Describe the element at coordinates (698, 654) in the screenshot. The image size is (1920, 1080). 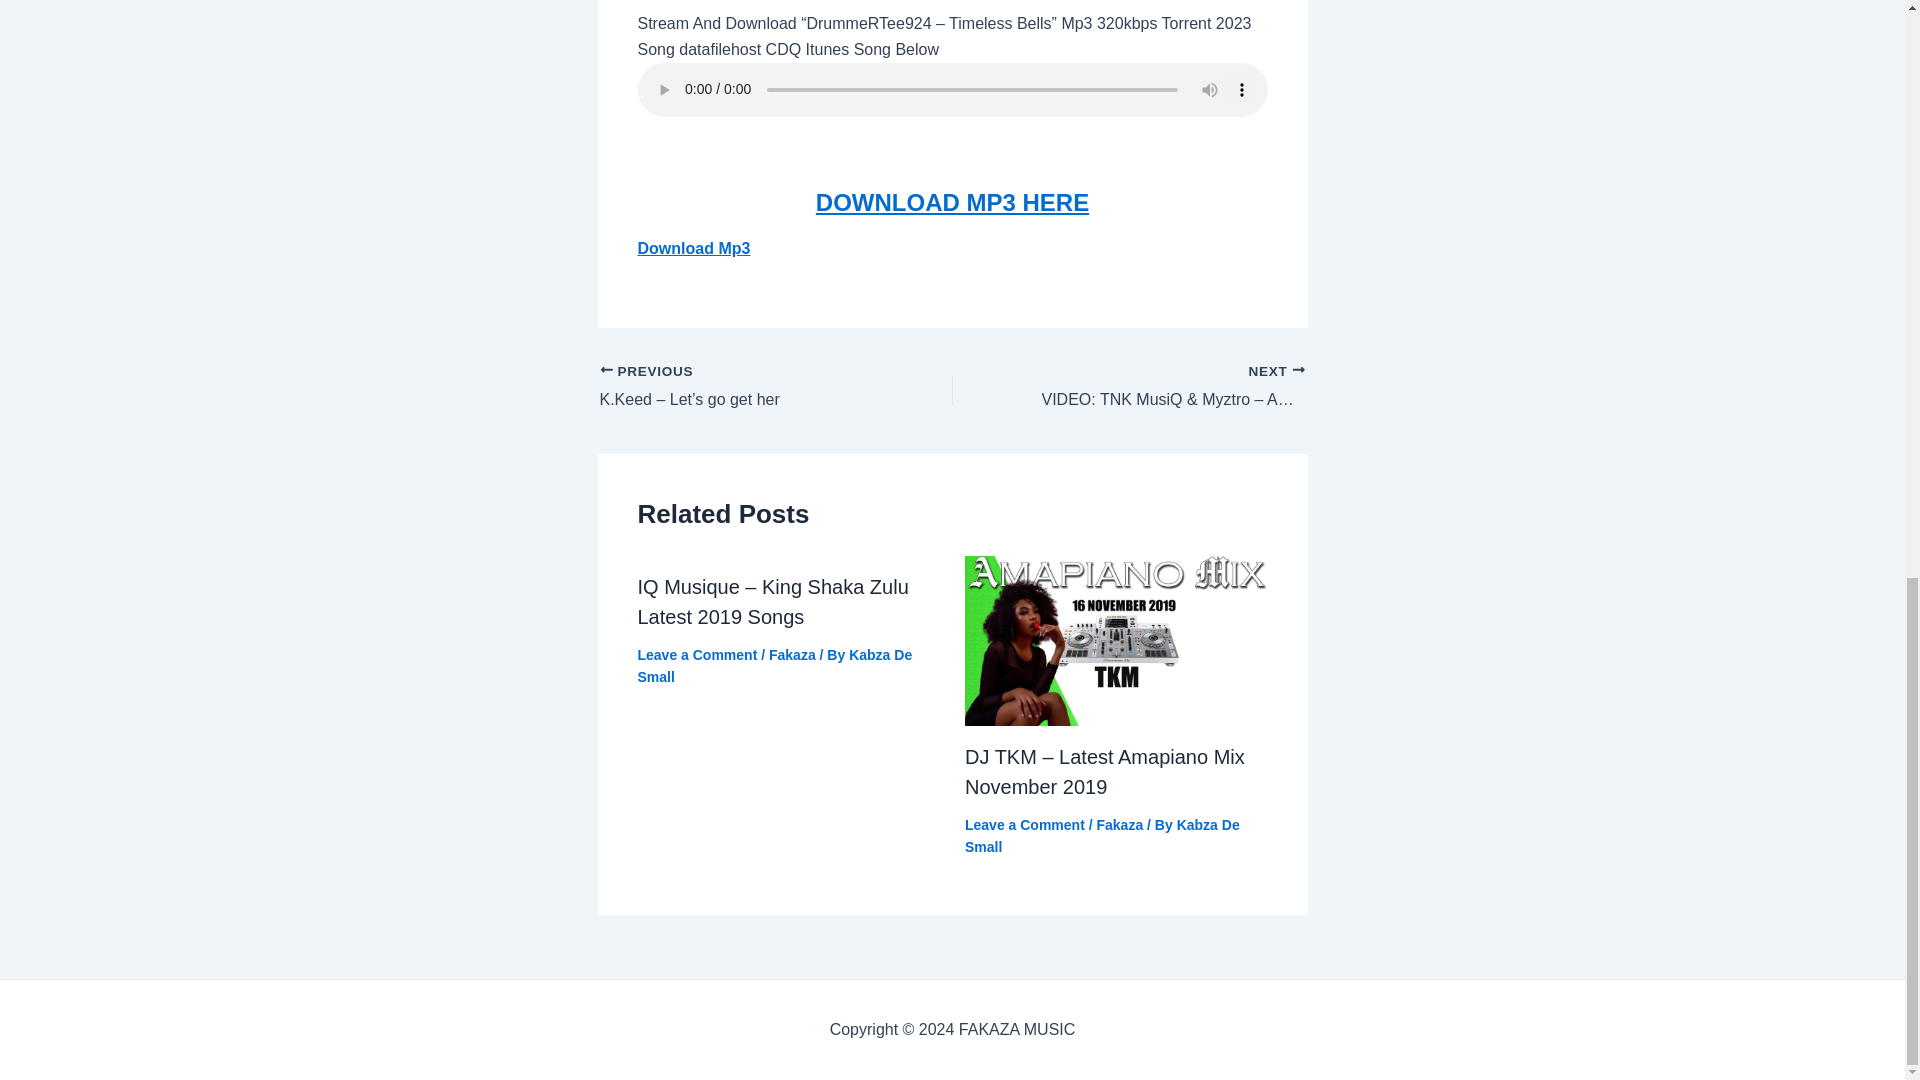
I see `Leave a Comment` at that location.